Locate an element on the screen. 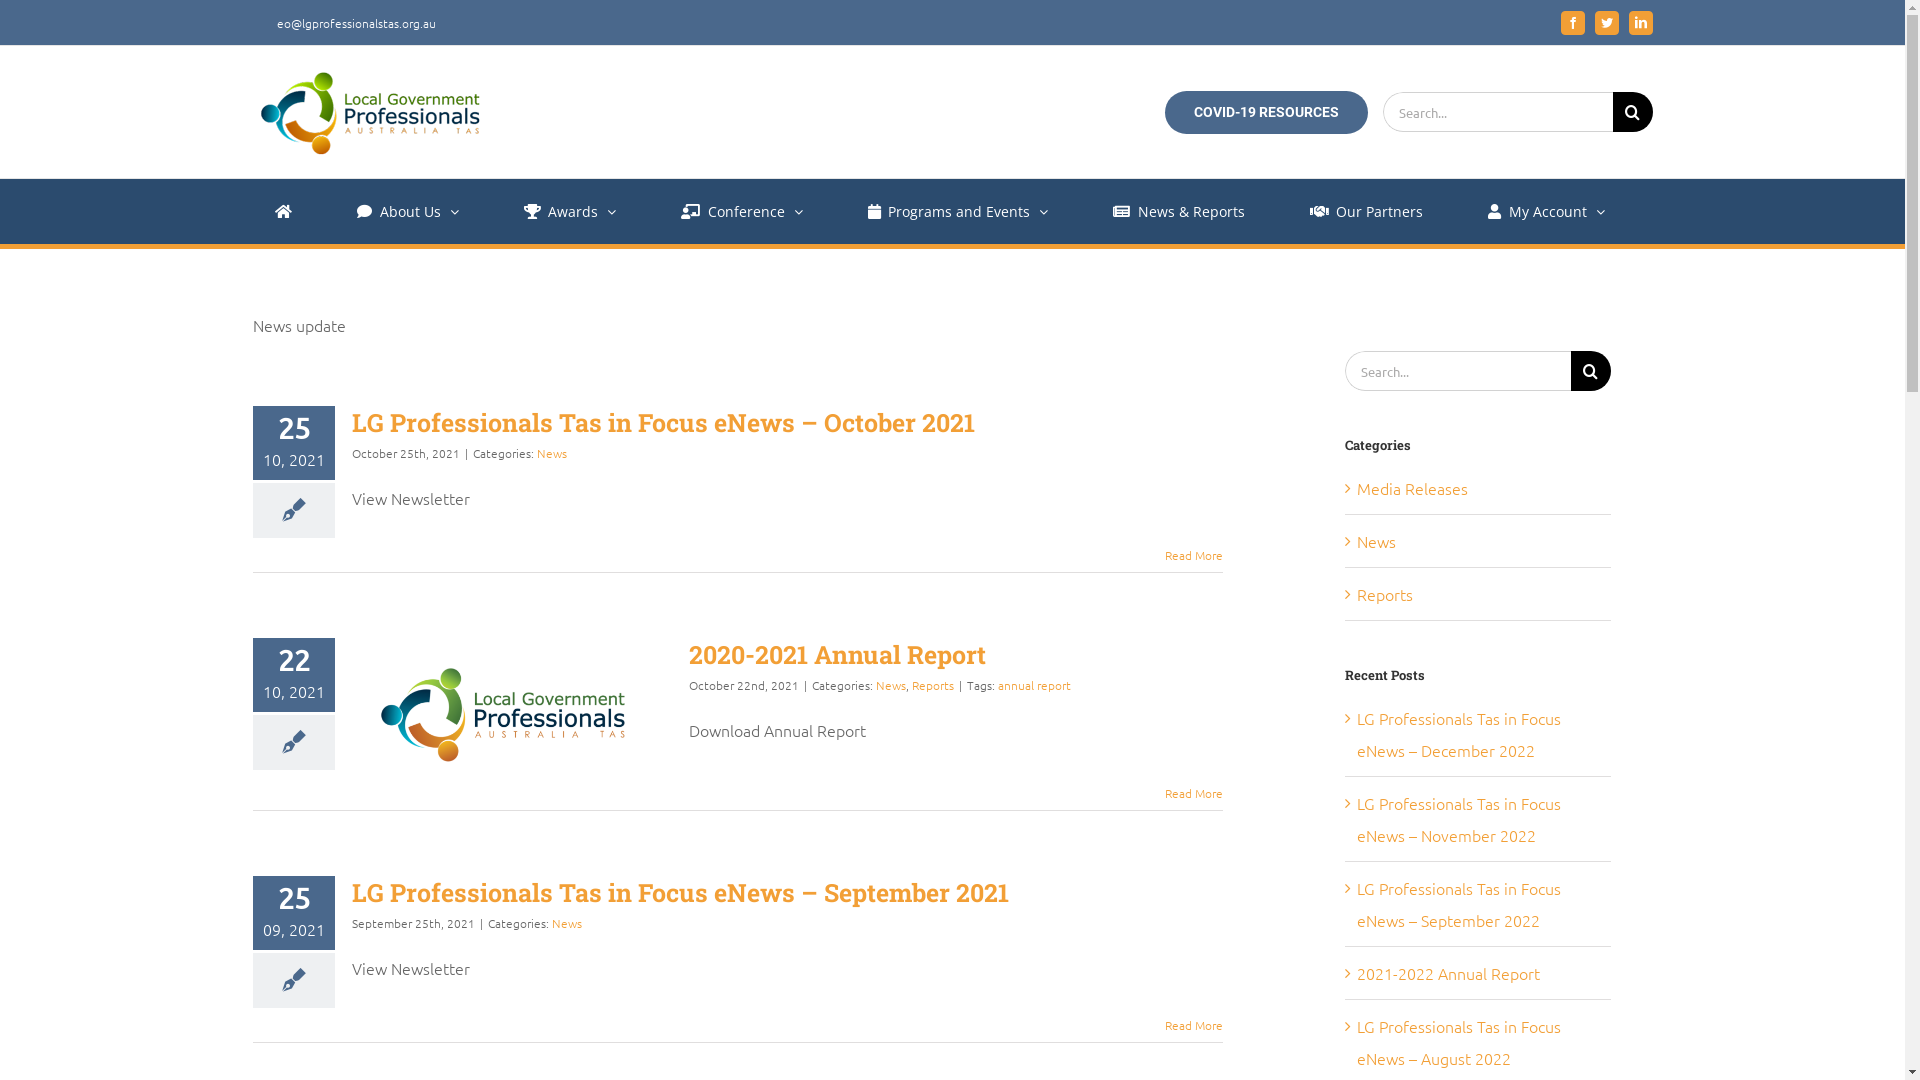 This screenshot has height=1080, width=1920. Twitter is located at coordinates (1606, 23).